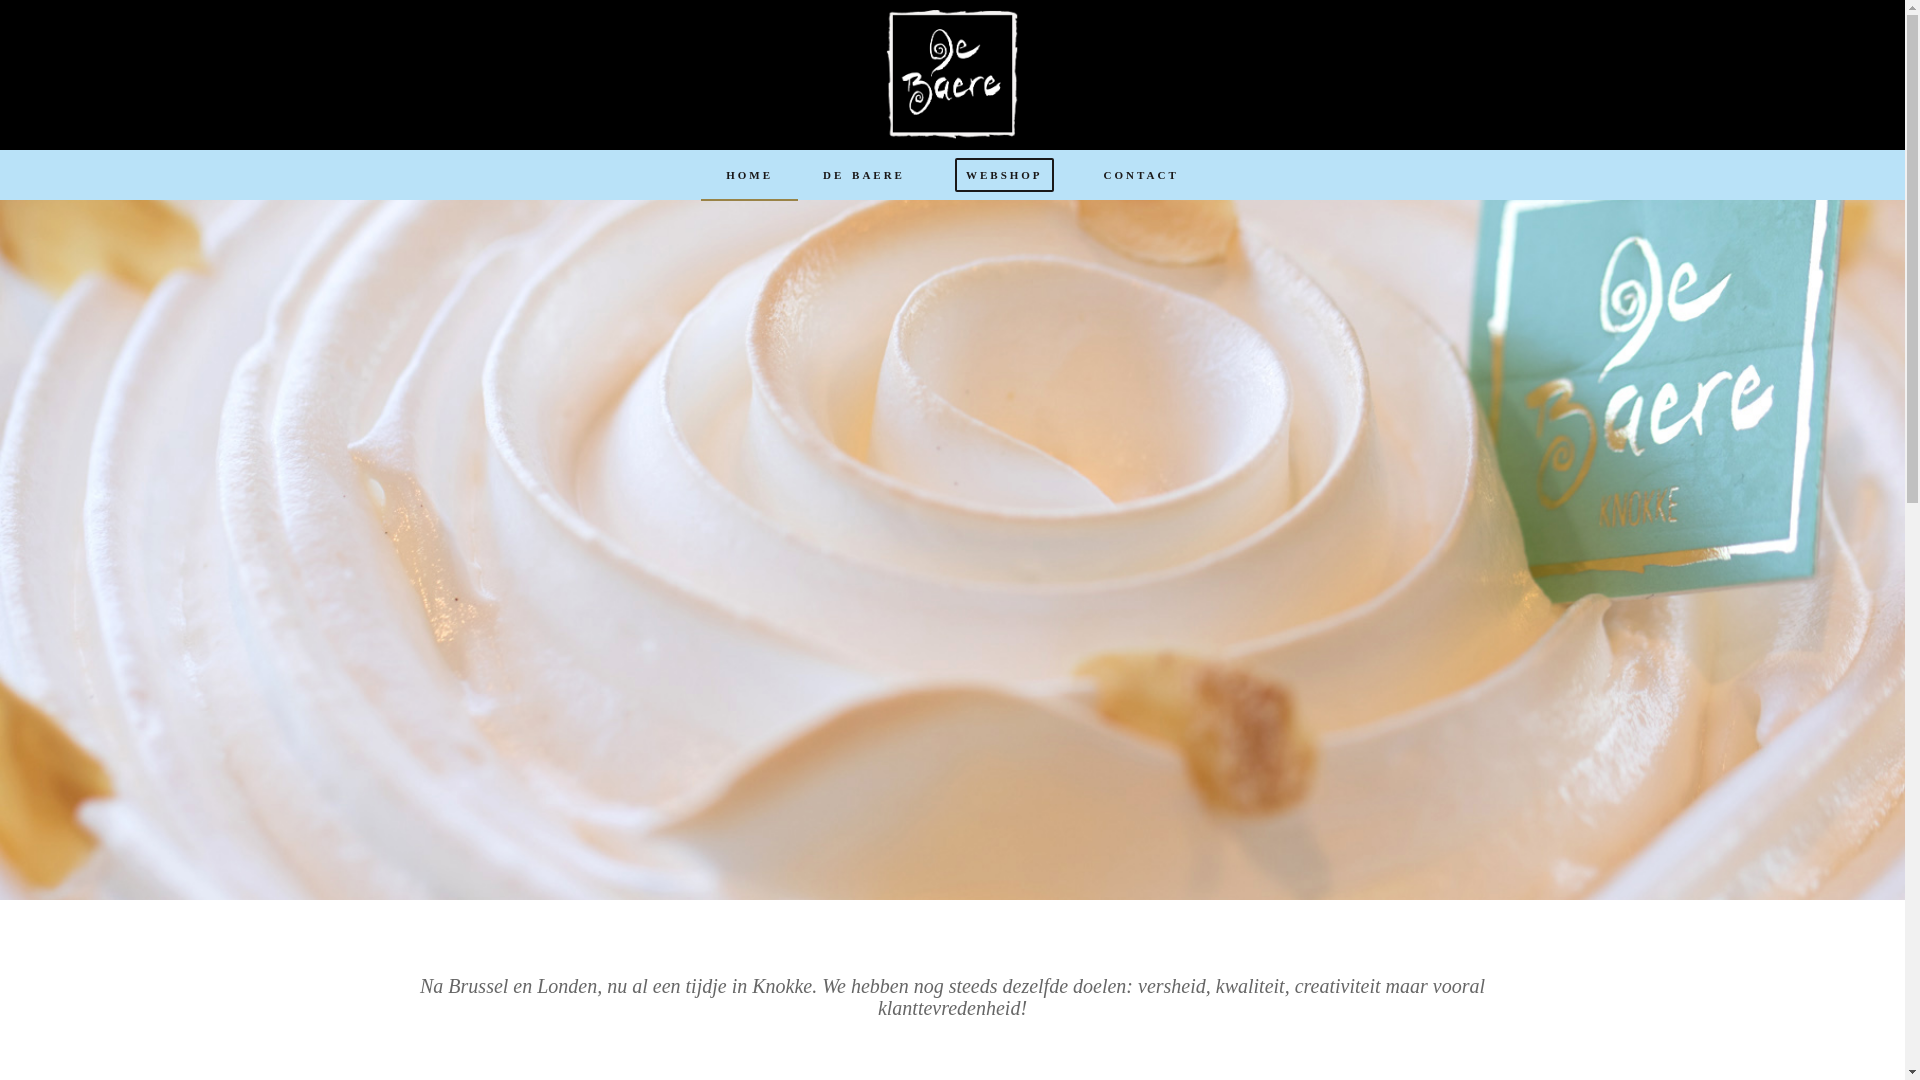 The width and height of the screenshot is (1920, 1080). I want to click on WEBSHOP, so click(1004, 175).